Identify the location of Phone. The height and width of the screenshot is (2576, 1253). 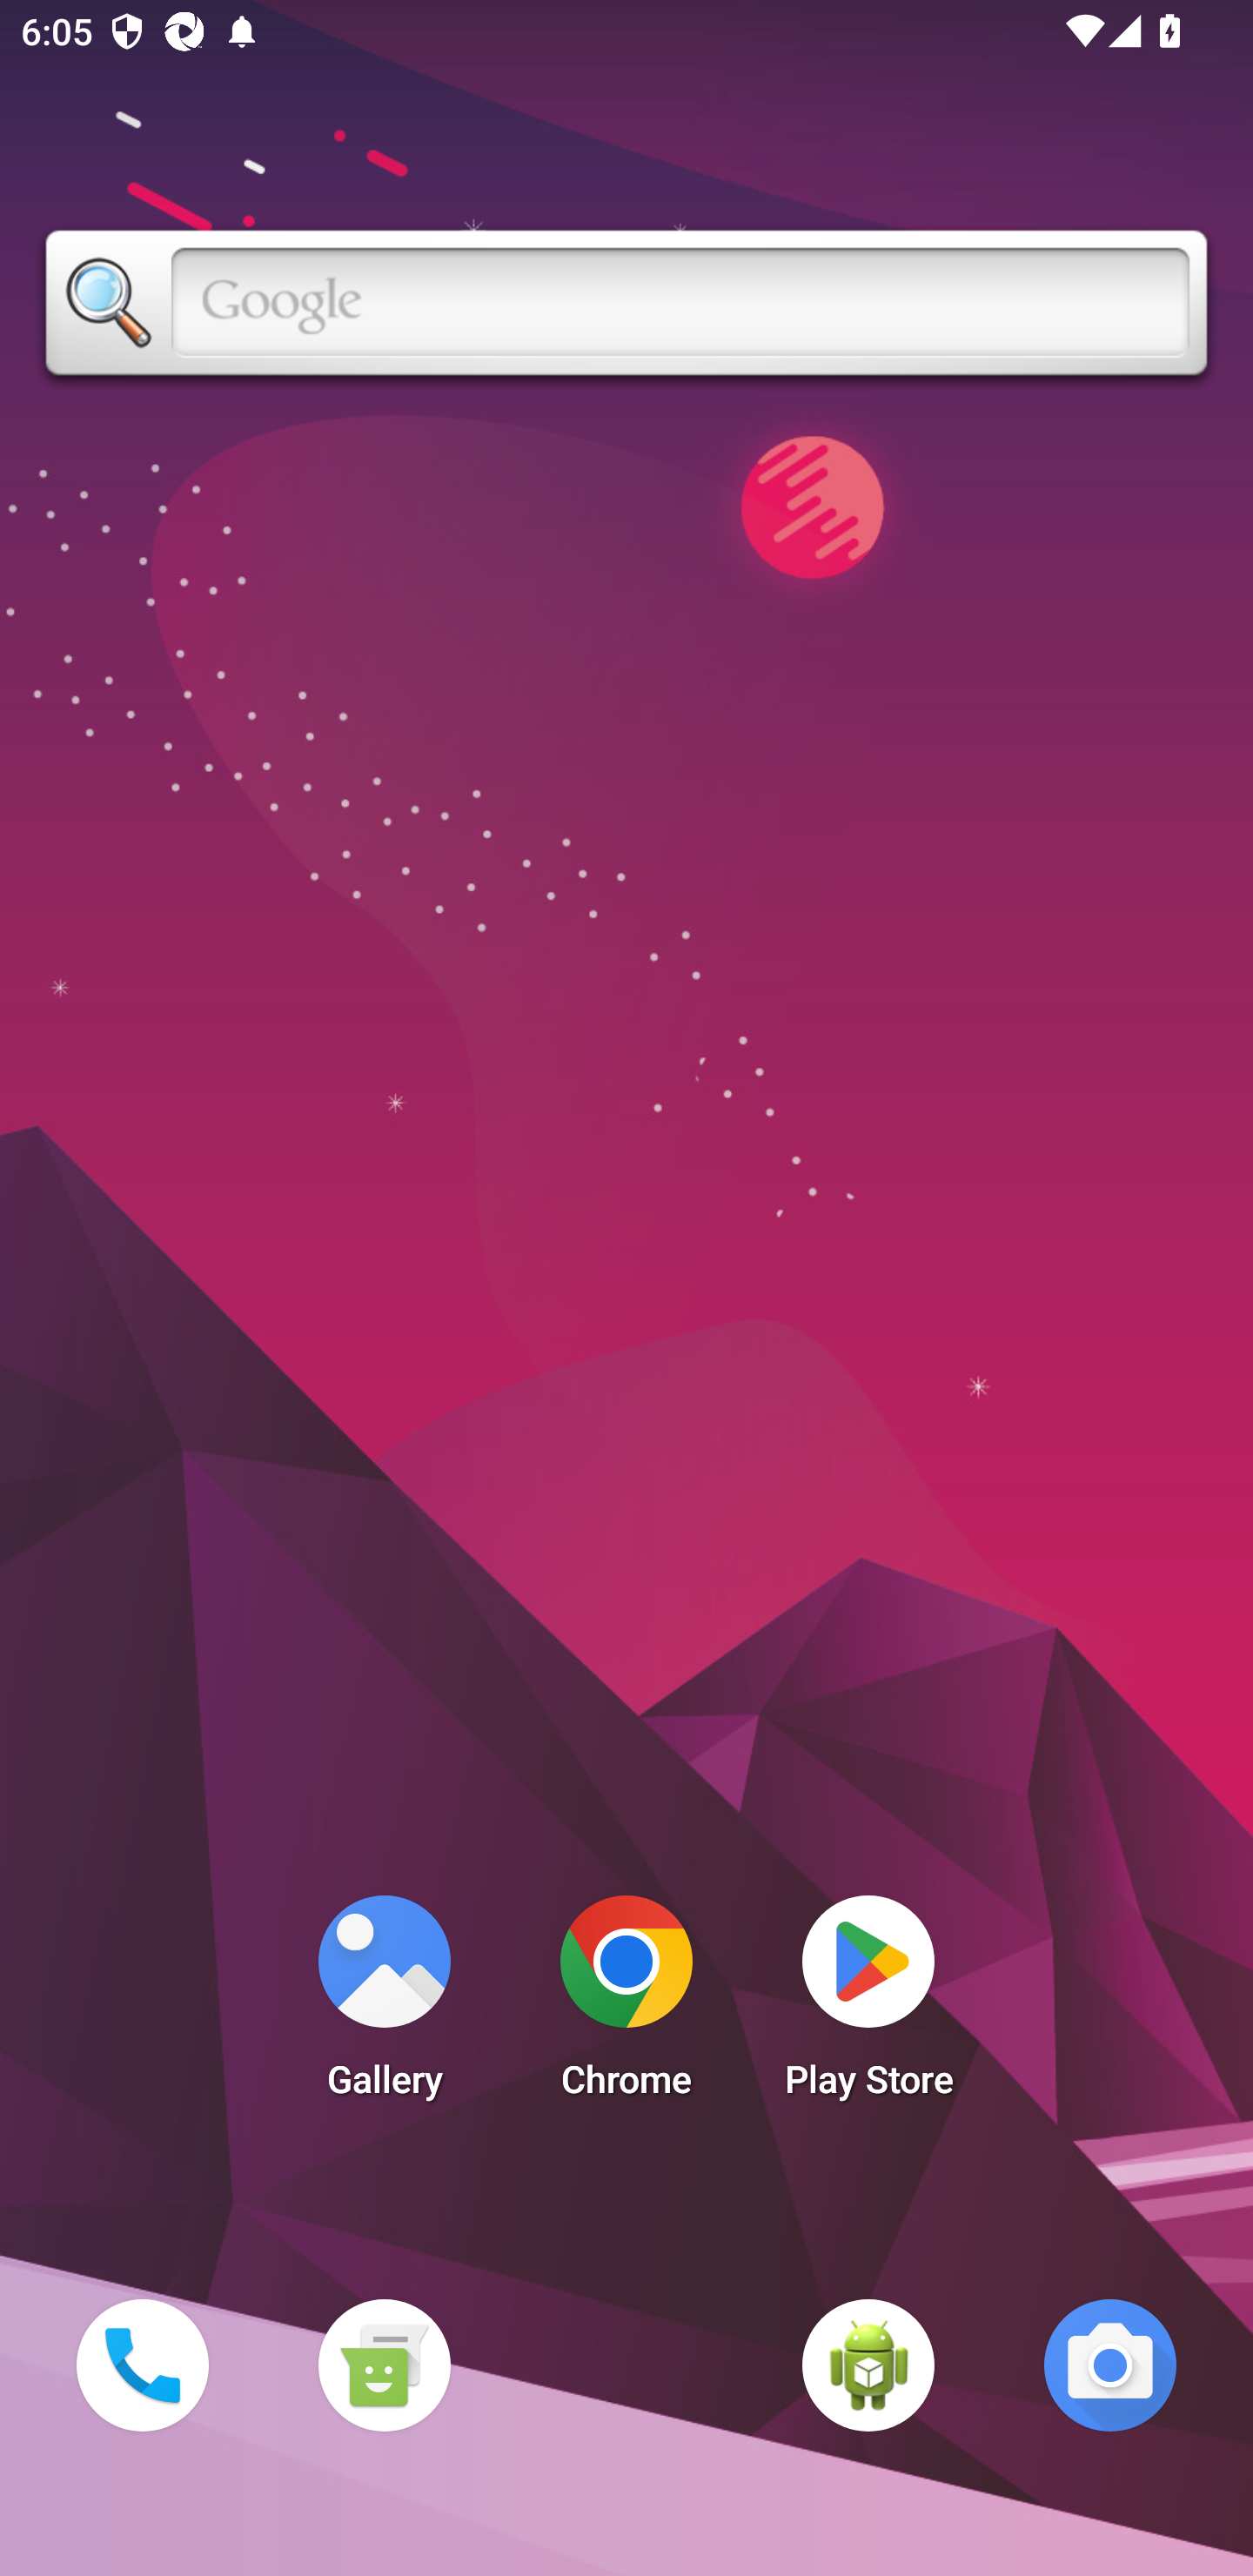
(142, 2365).